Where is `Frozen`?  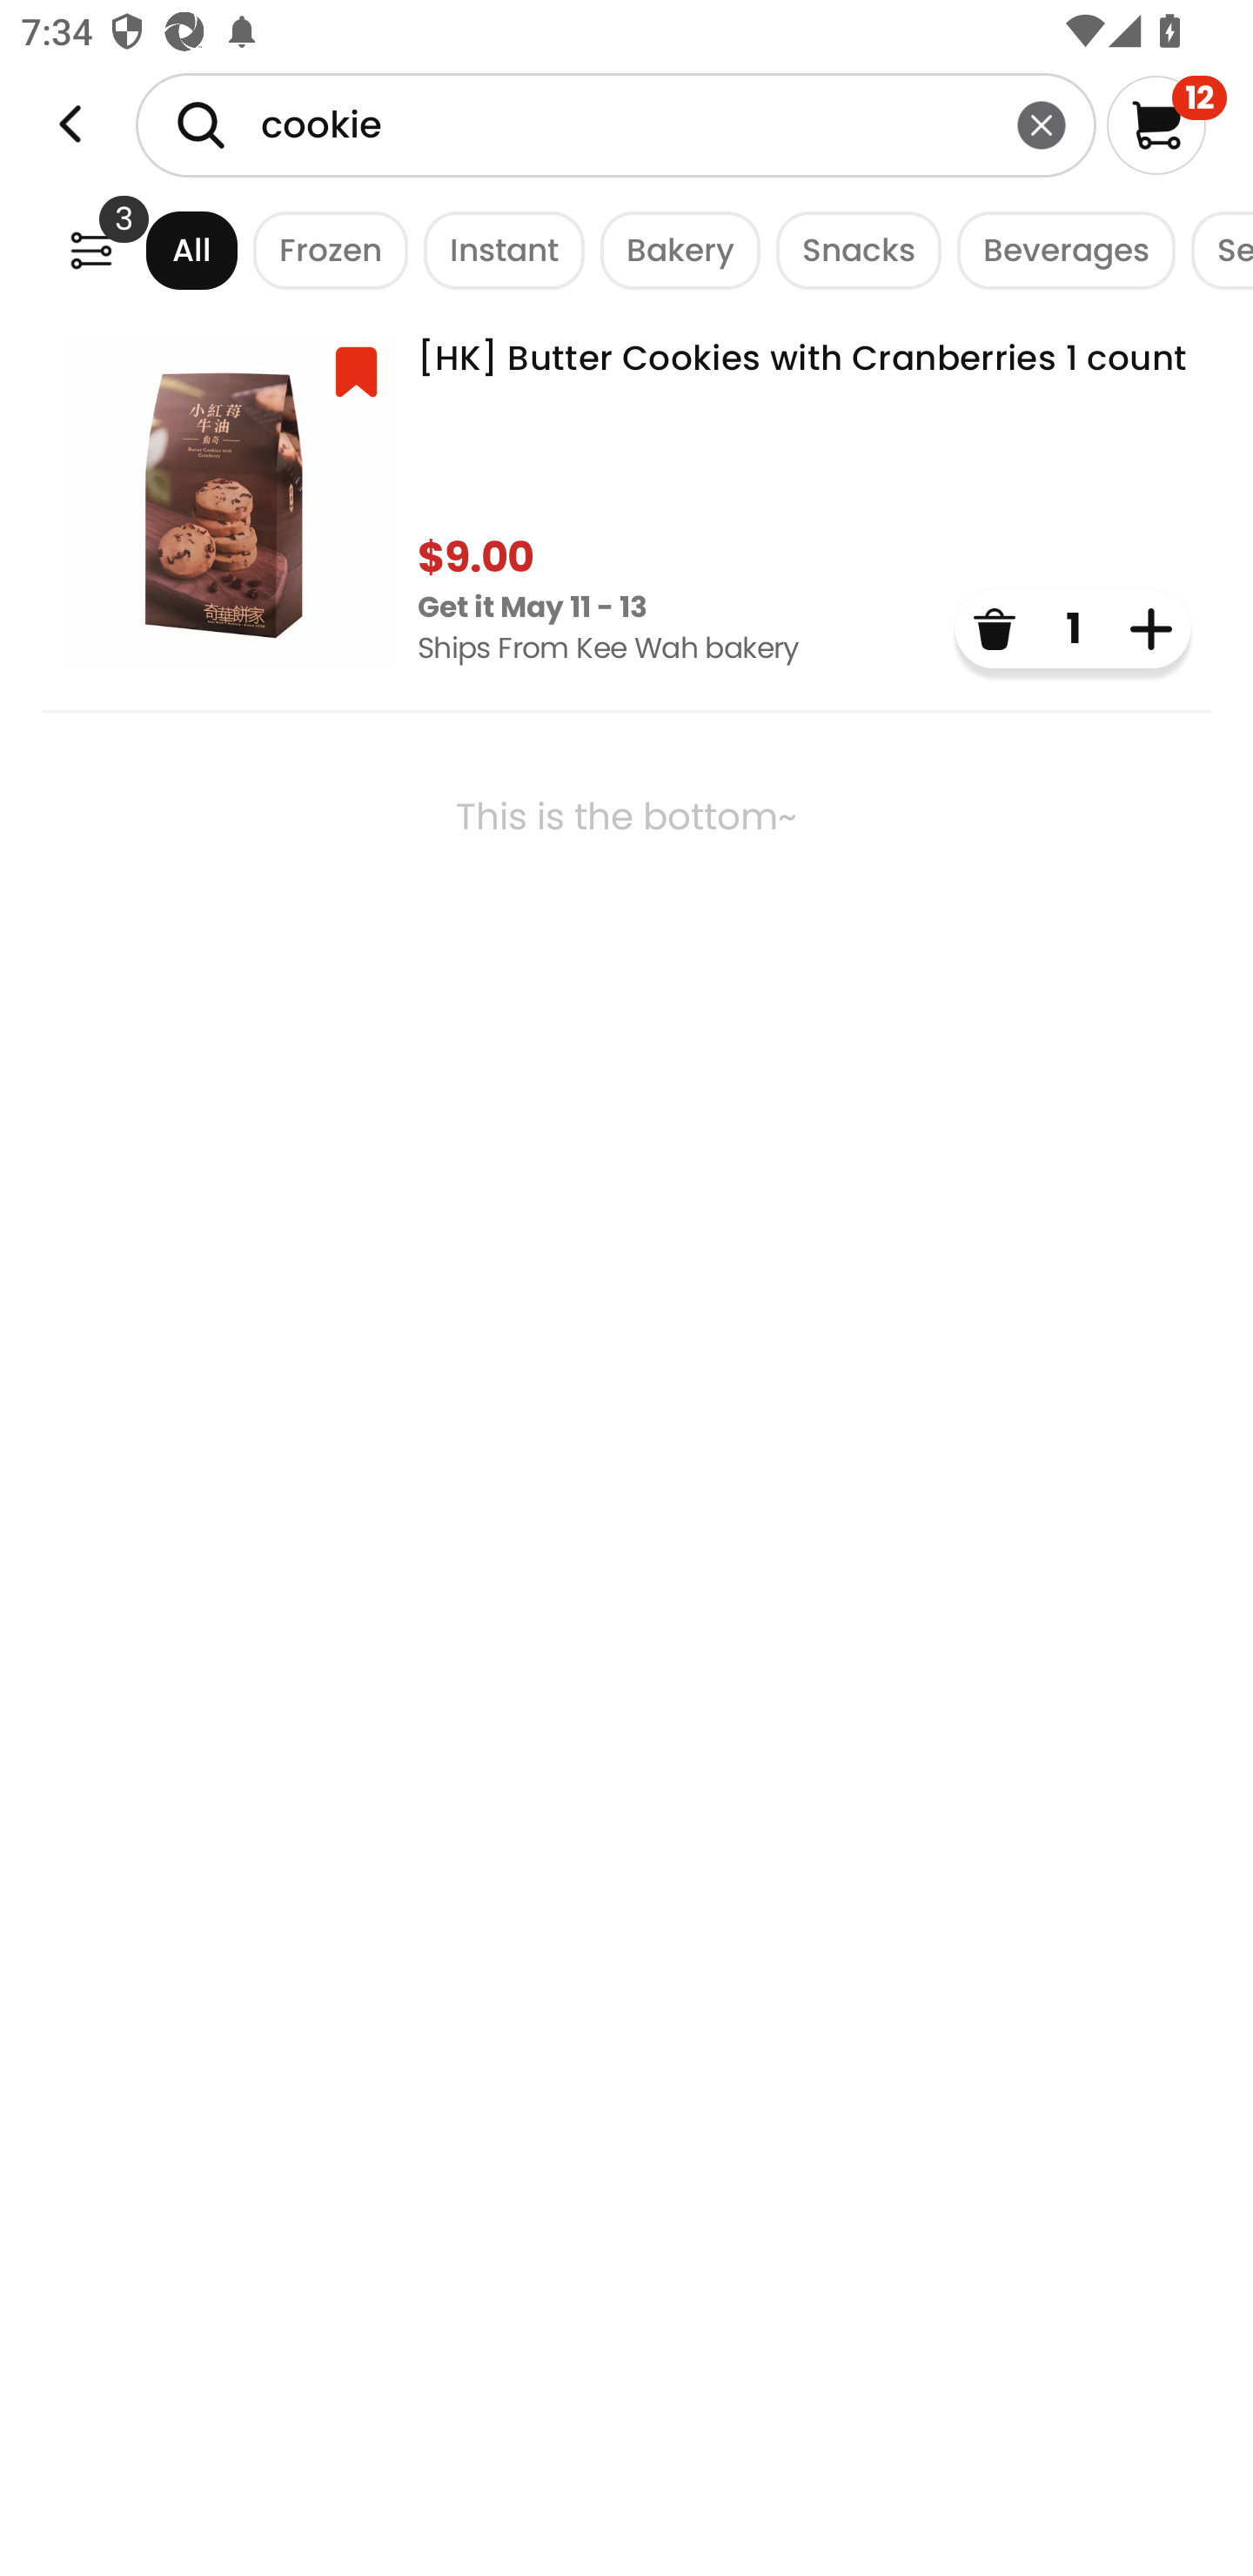 Frozen is located at coordinates (323, 249).